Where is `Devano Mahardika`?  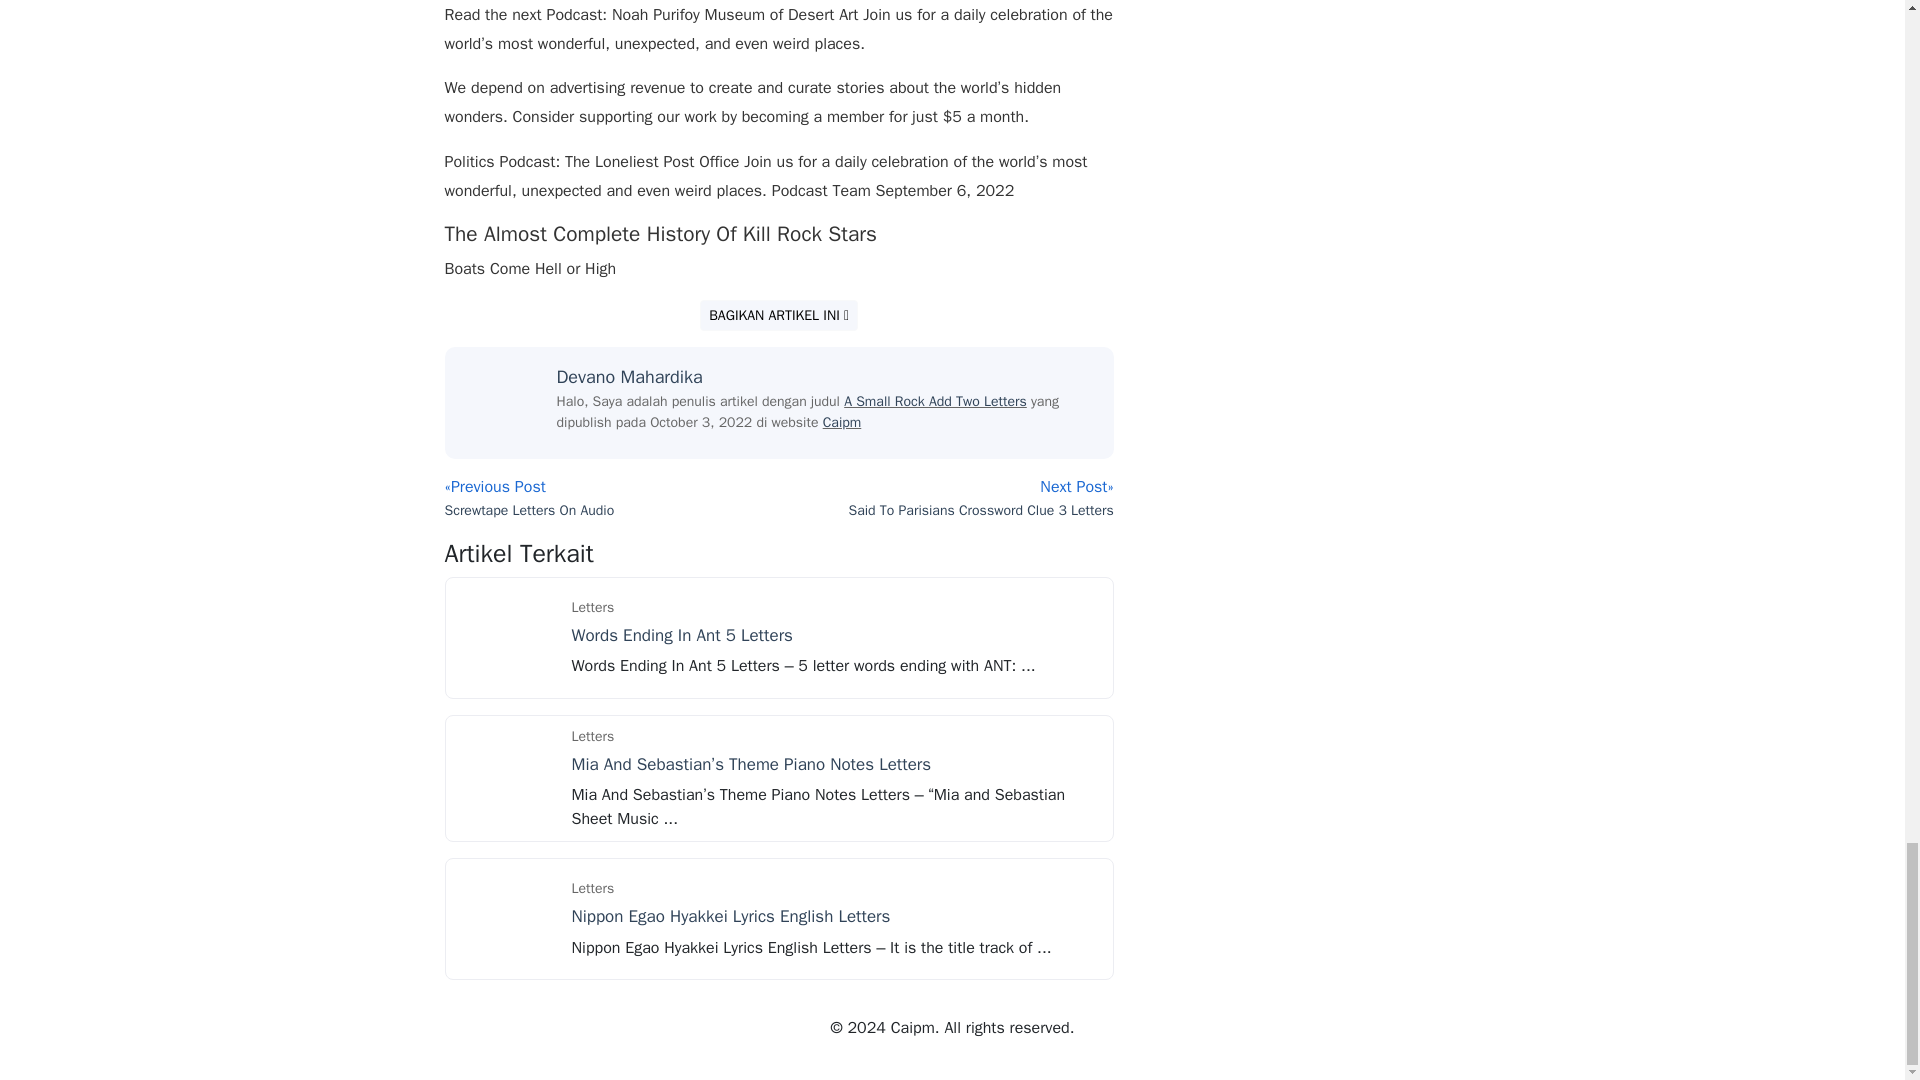 Devano Mahardika is located at coordinates (629, 376).